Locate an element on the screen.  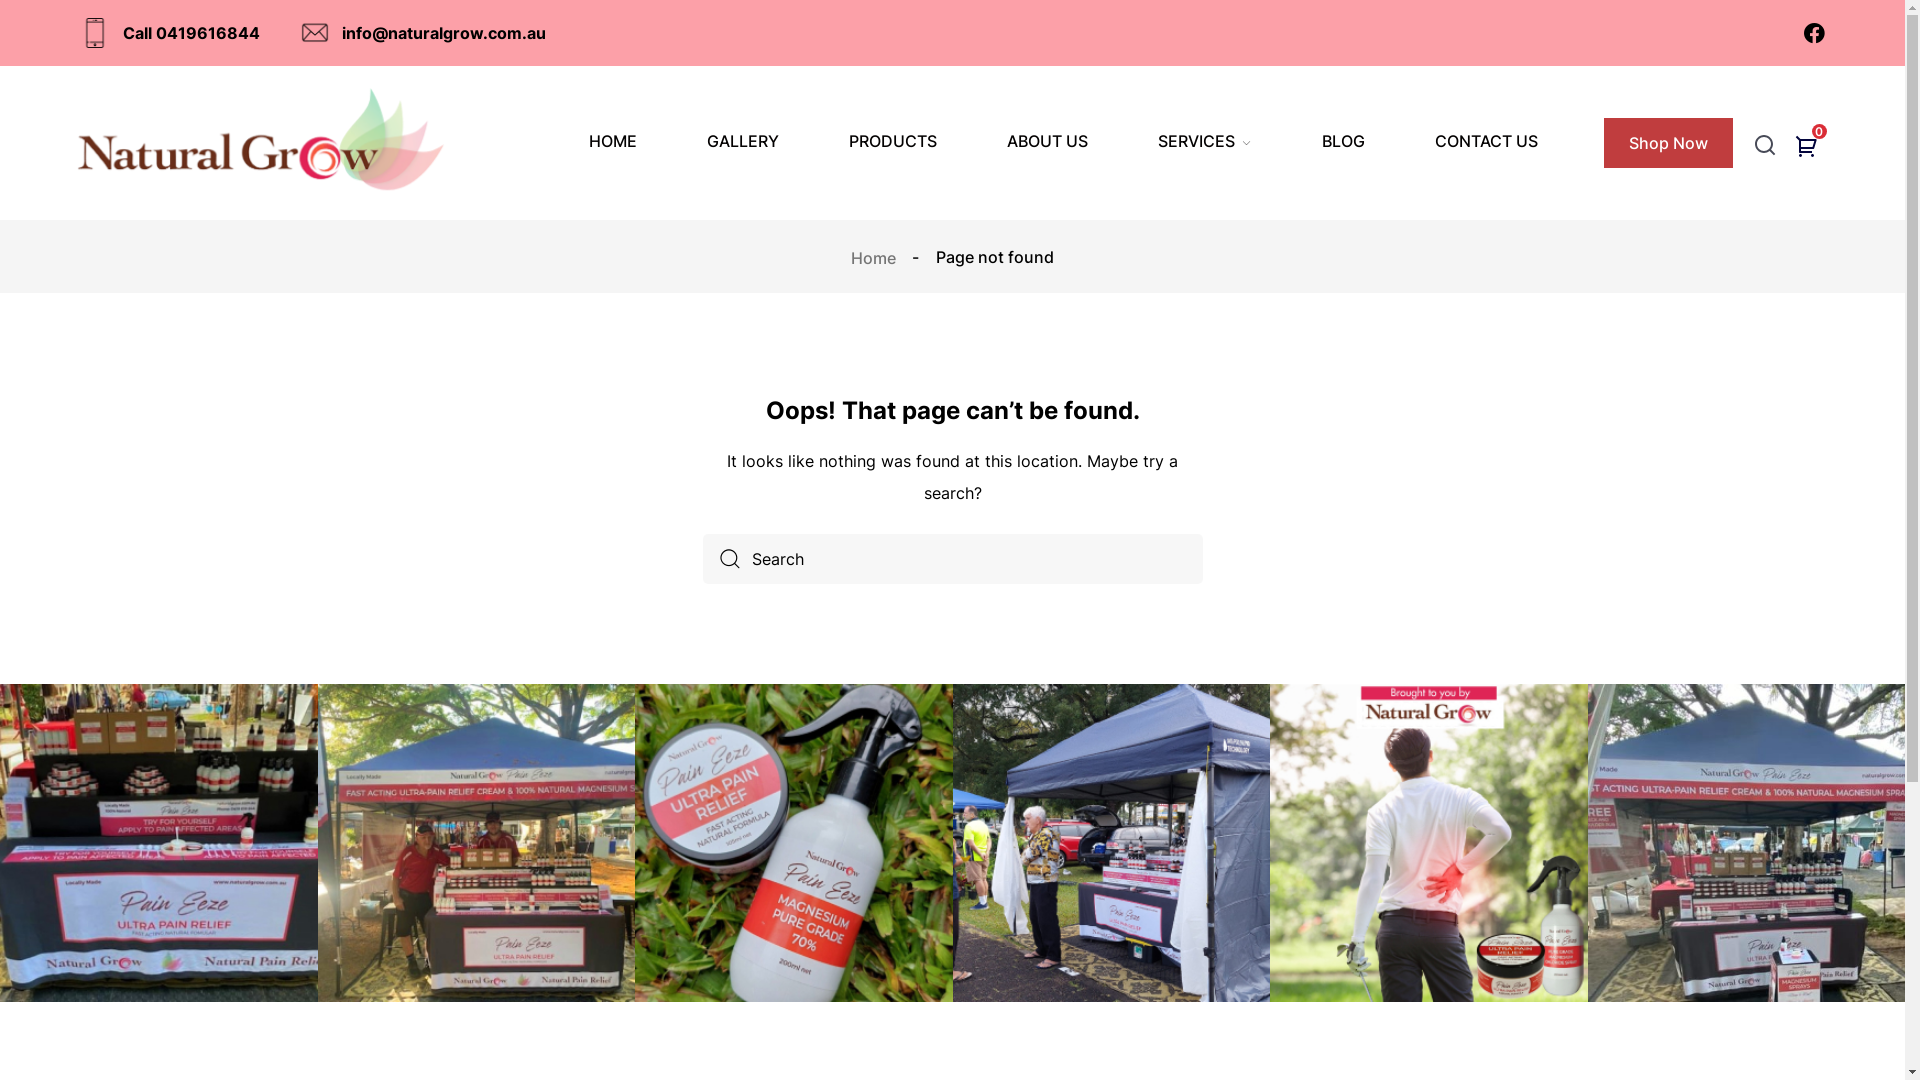
0 is located at coordinates (1810, 149).